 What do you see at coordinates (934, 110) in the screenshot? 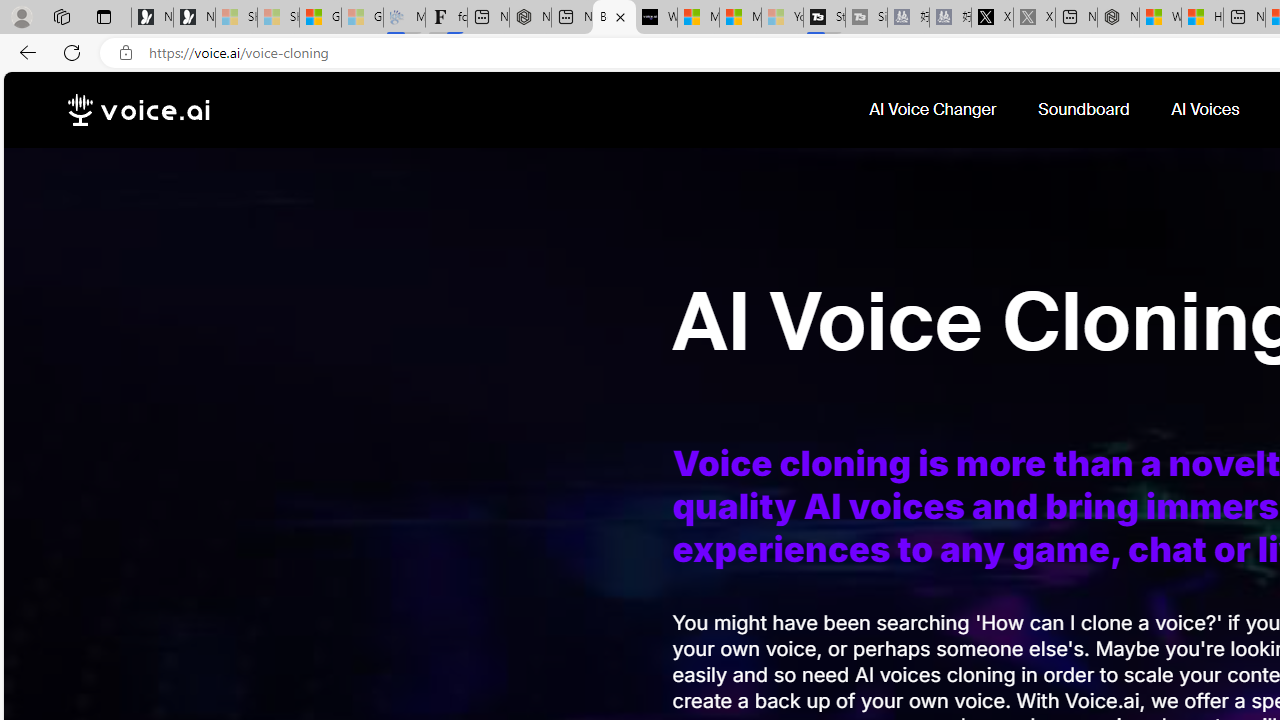
I see `AI Voice Changer ` at bounding box center [934, 110].